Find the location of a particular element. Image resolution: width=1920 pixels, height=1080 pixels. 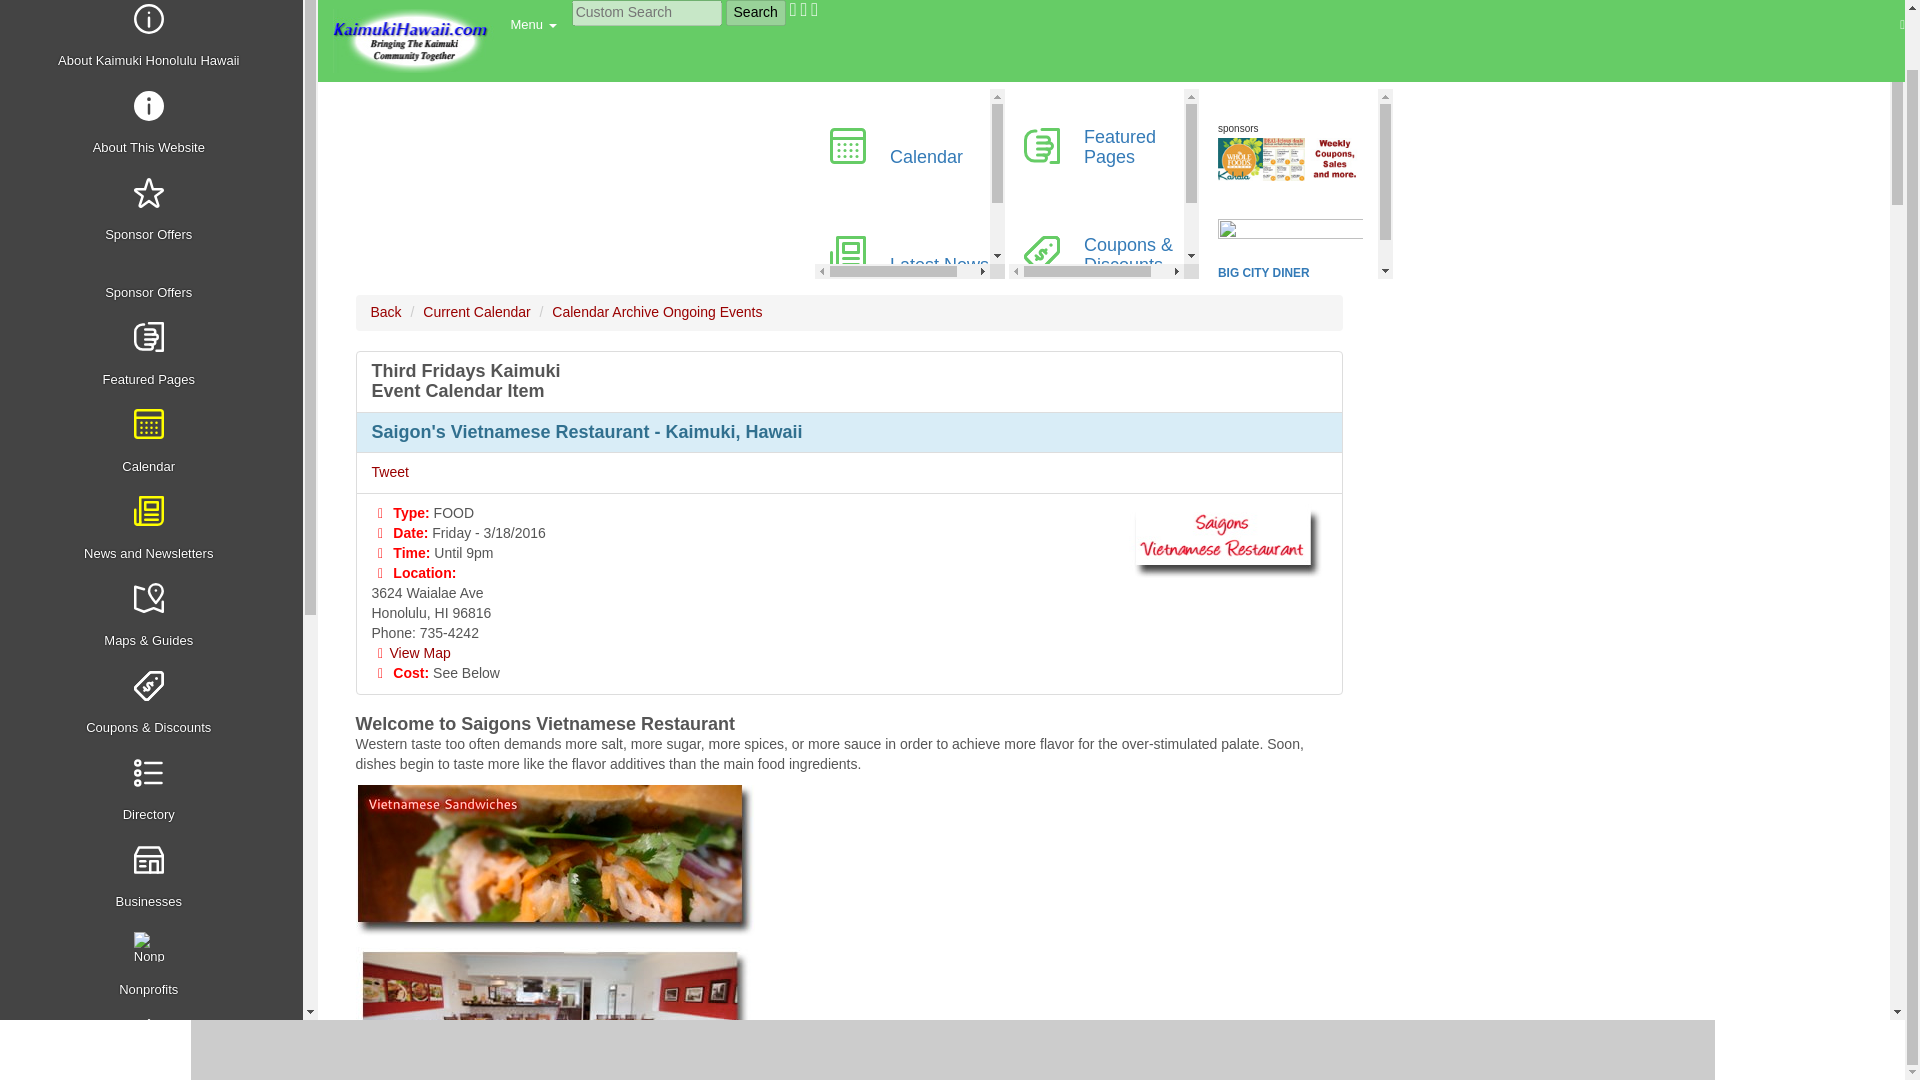

About Kaimuki Honolulu Hawaii is located at coordinates (154, 40).